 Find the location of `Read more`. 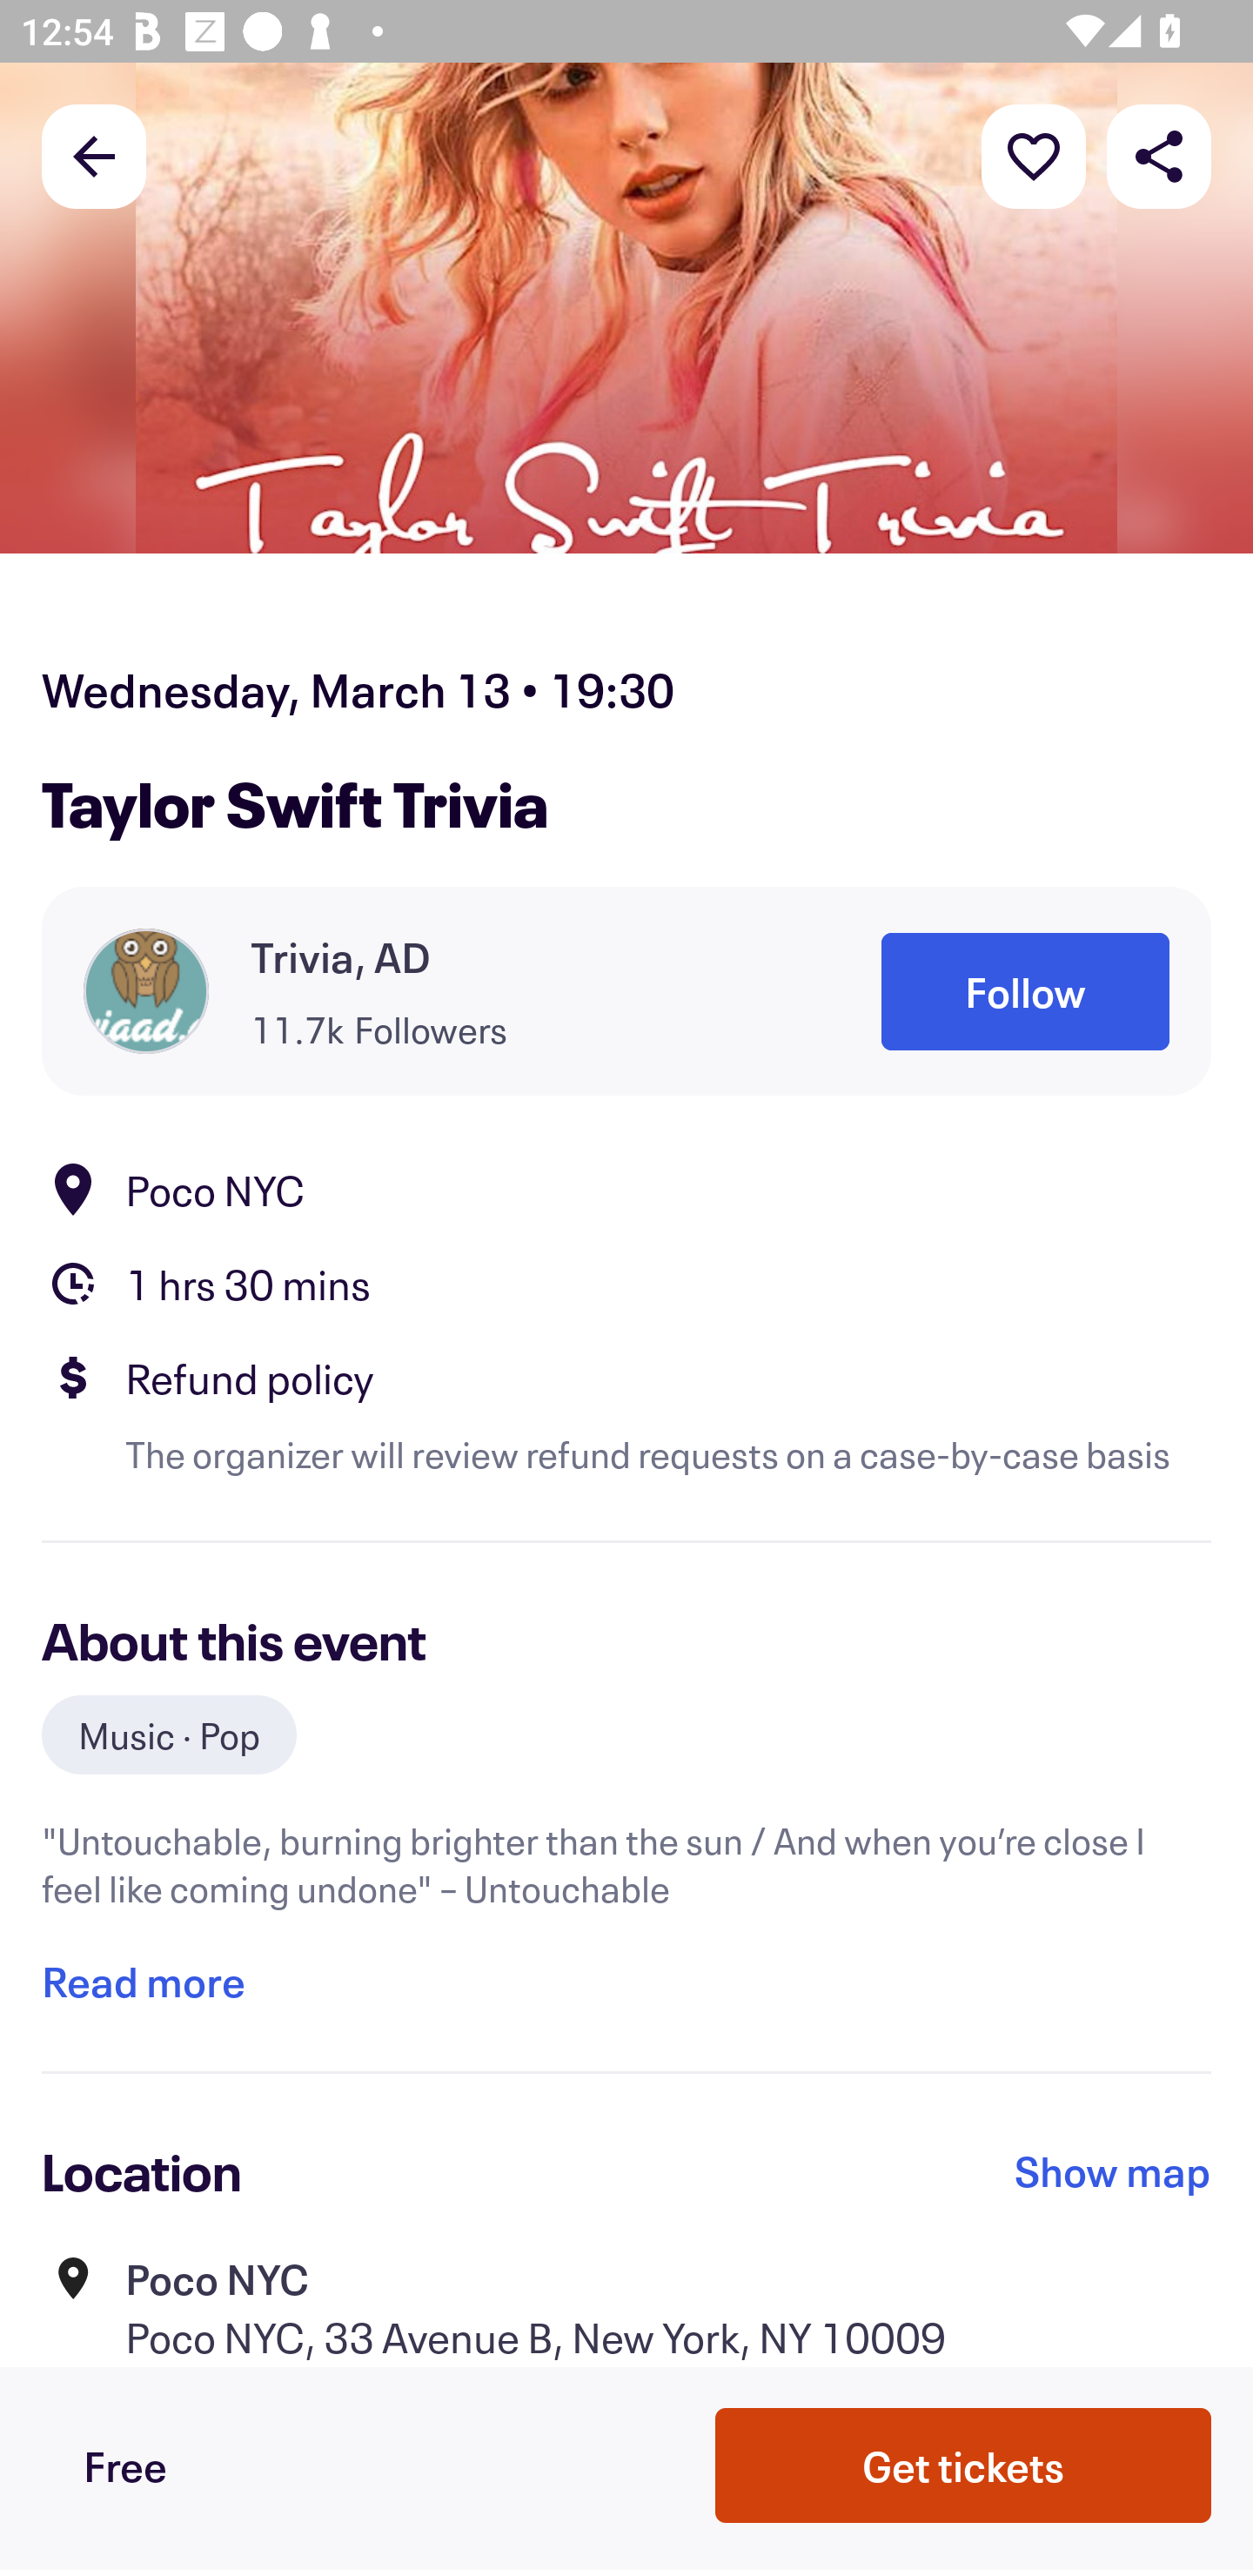

Read more is located at coordinates (143, 1982).